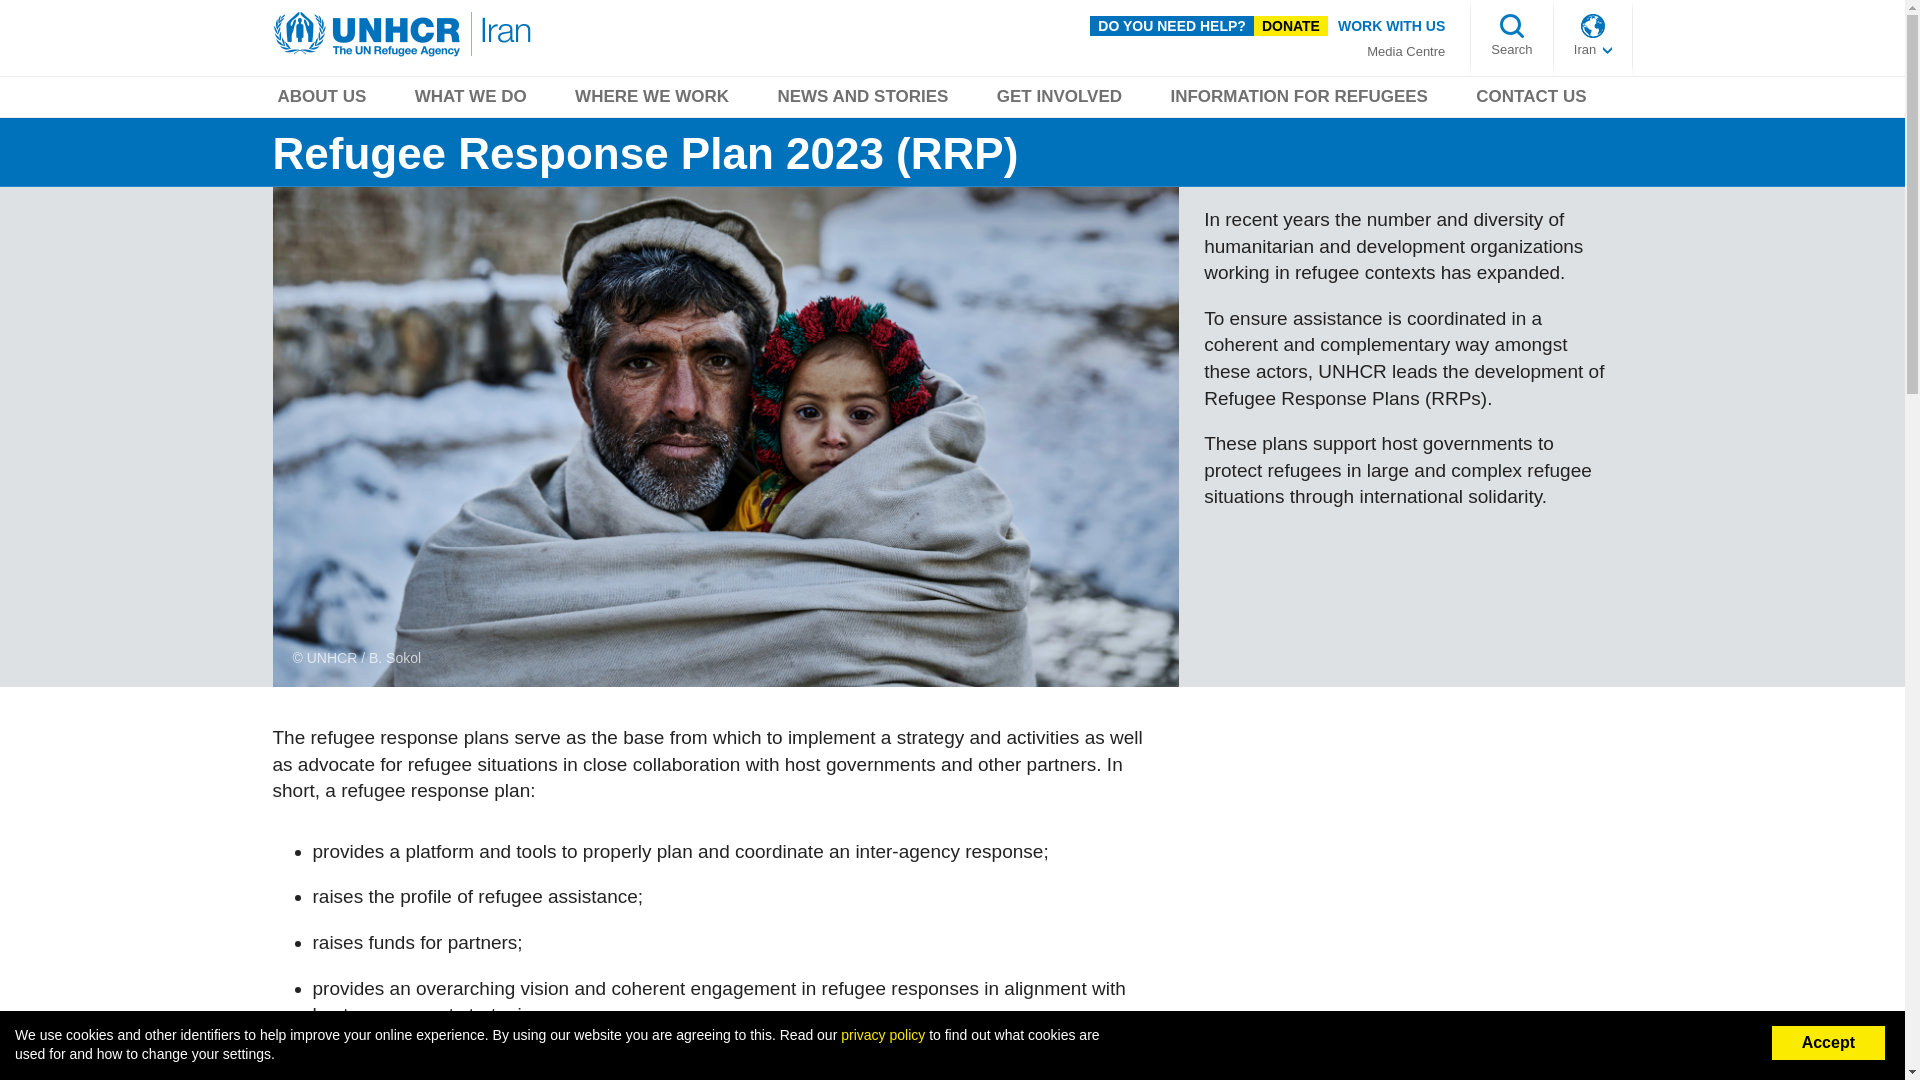 The image size is (1920, 1080). What do you see at coordinates (1512, 50) in the screenshot?
I see `Search` at bounding box center [1512, 50].